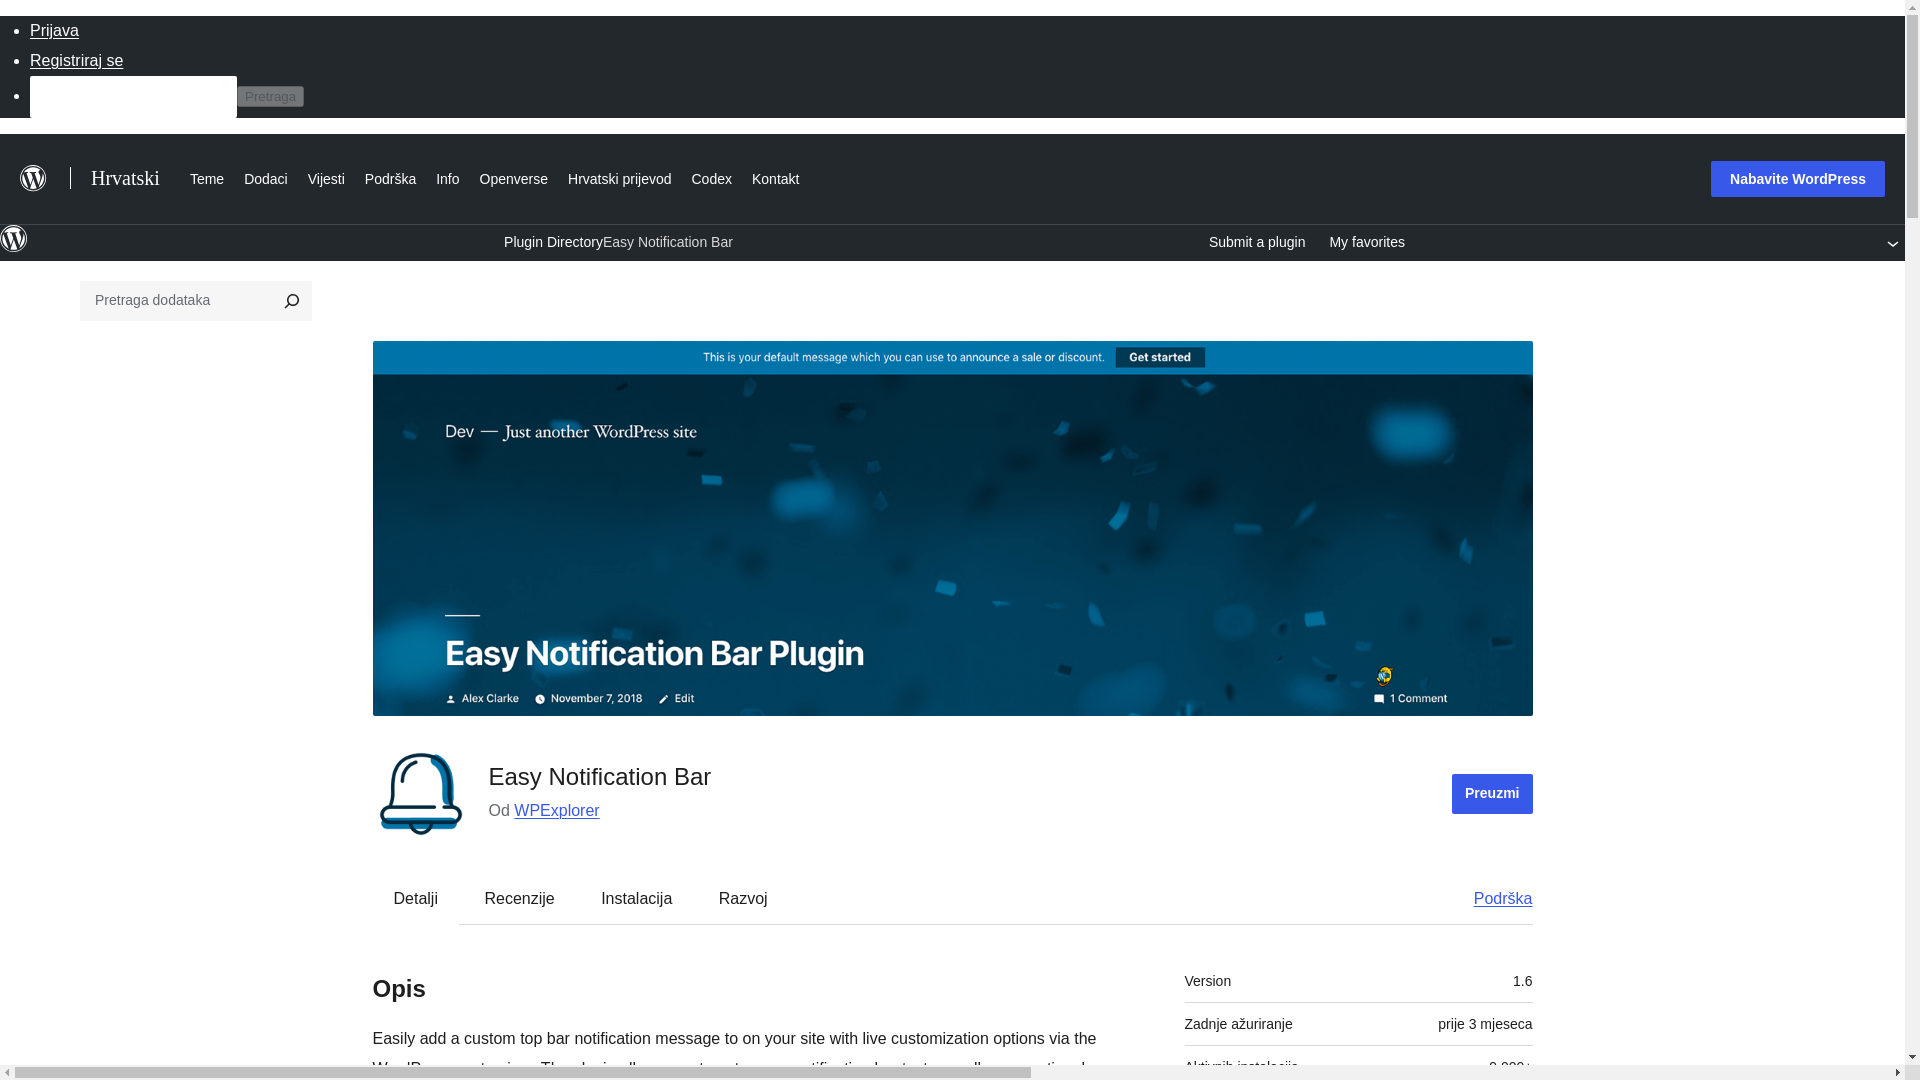  What do you see at coordinates (416, 898) in the screenshot?
I see `Detalji` at bounding box center [416, 898].